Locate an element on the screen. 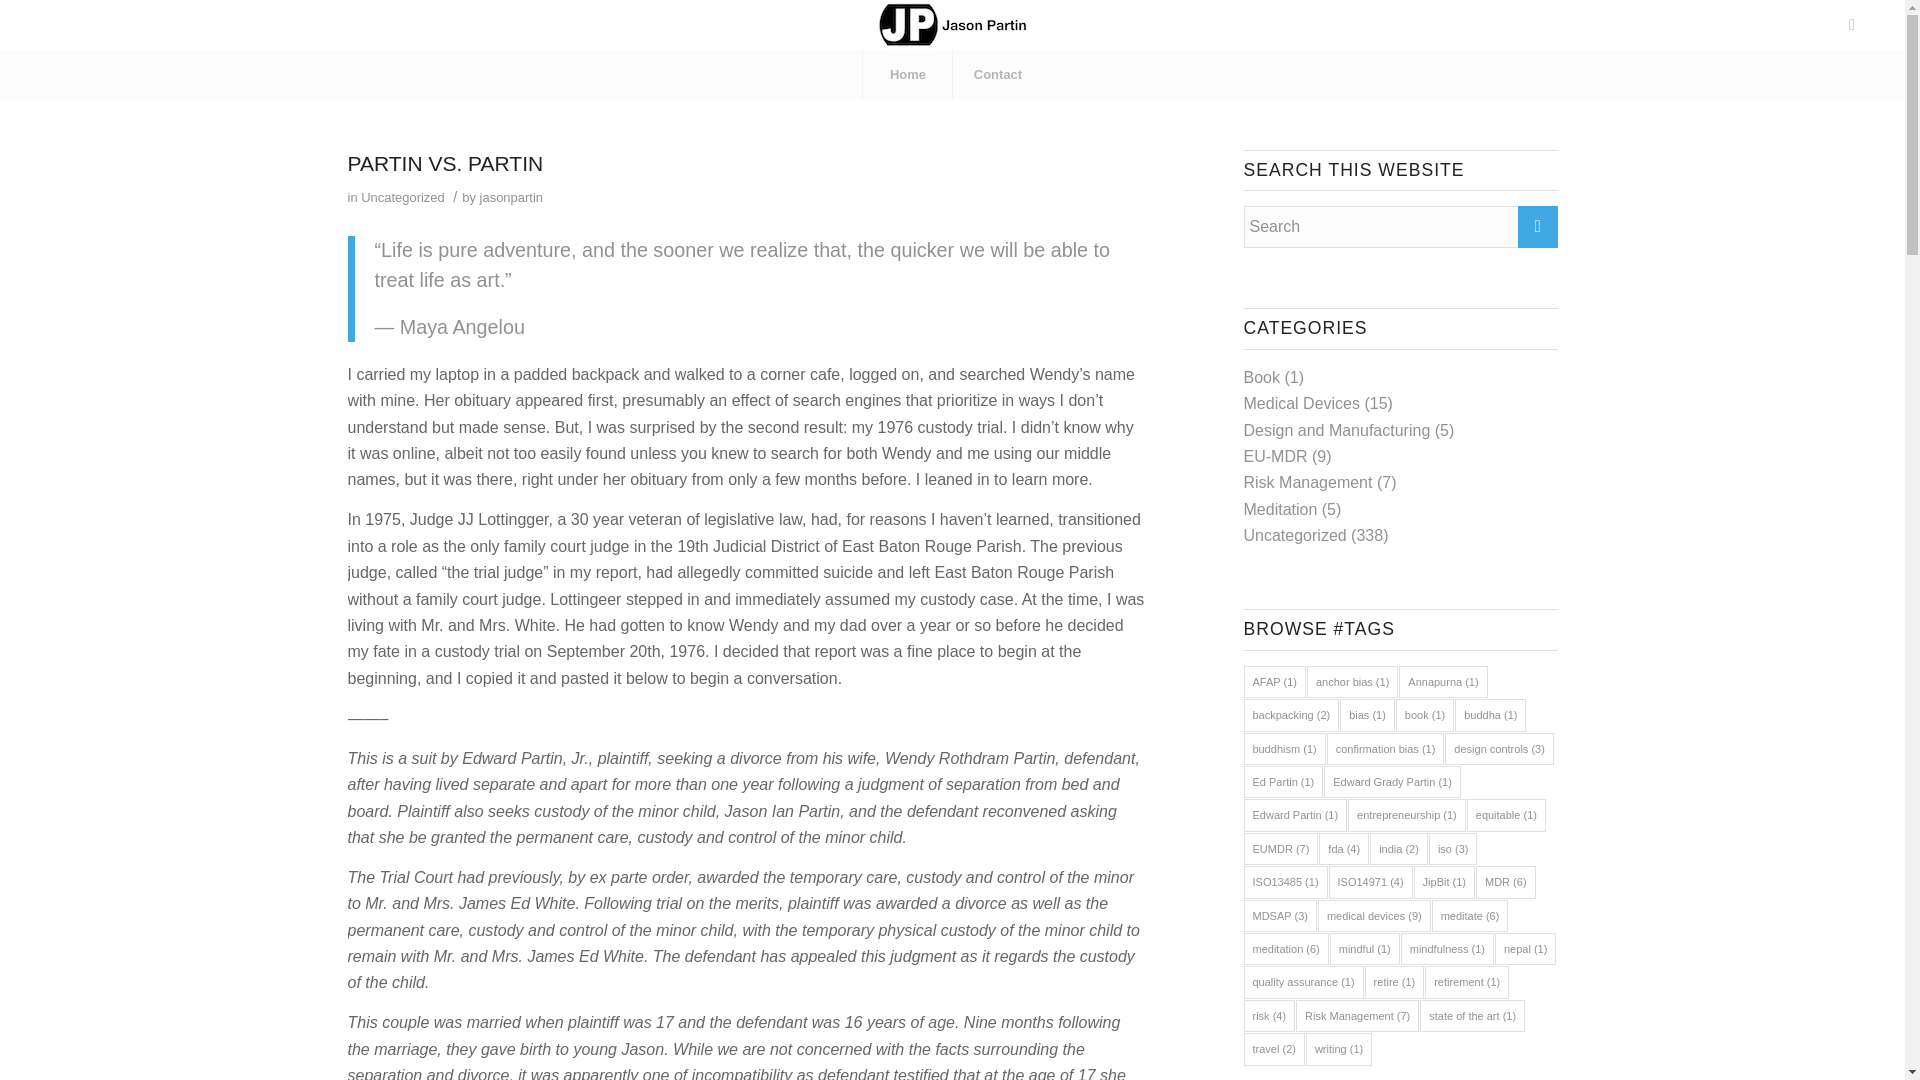  PARTIN VS. PARTIN is located at coordinates (445, 163).